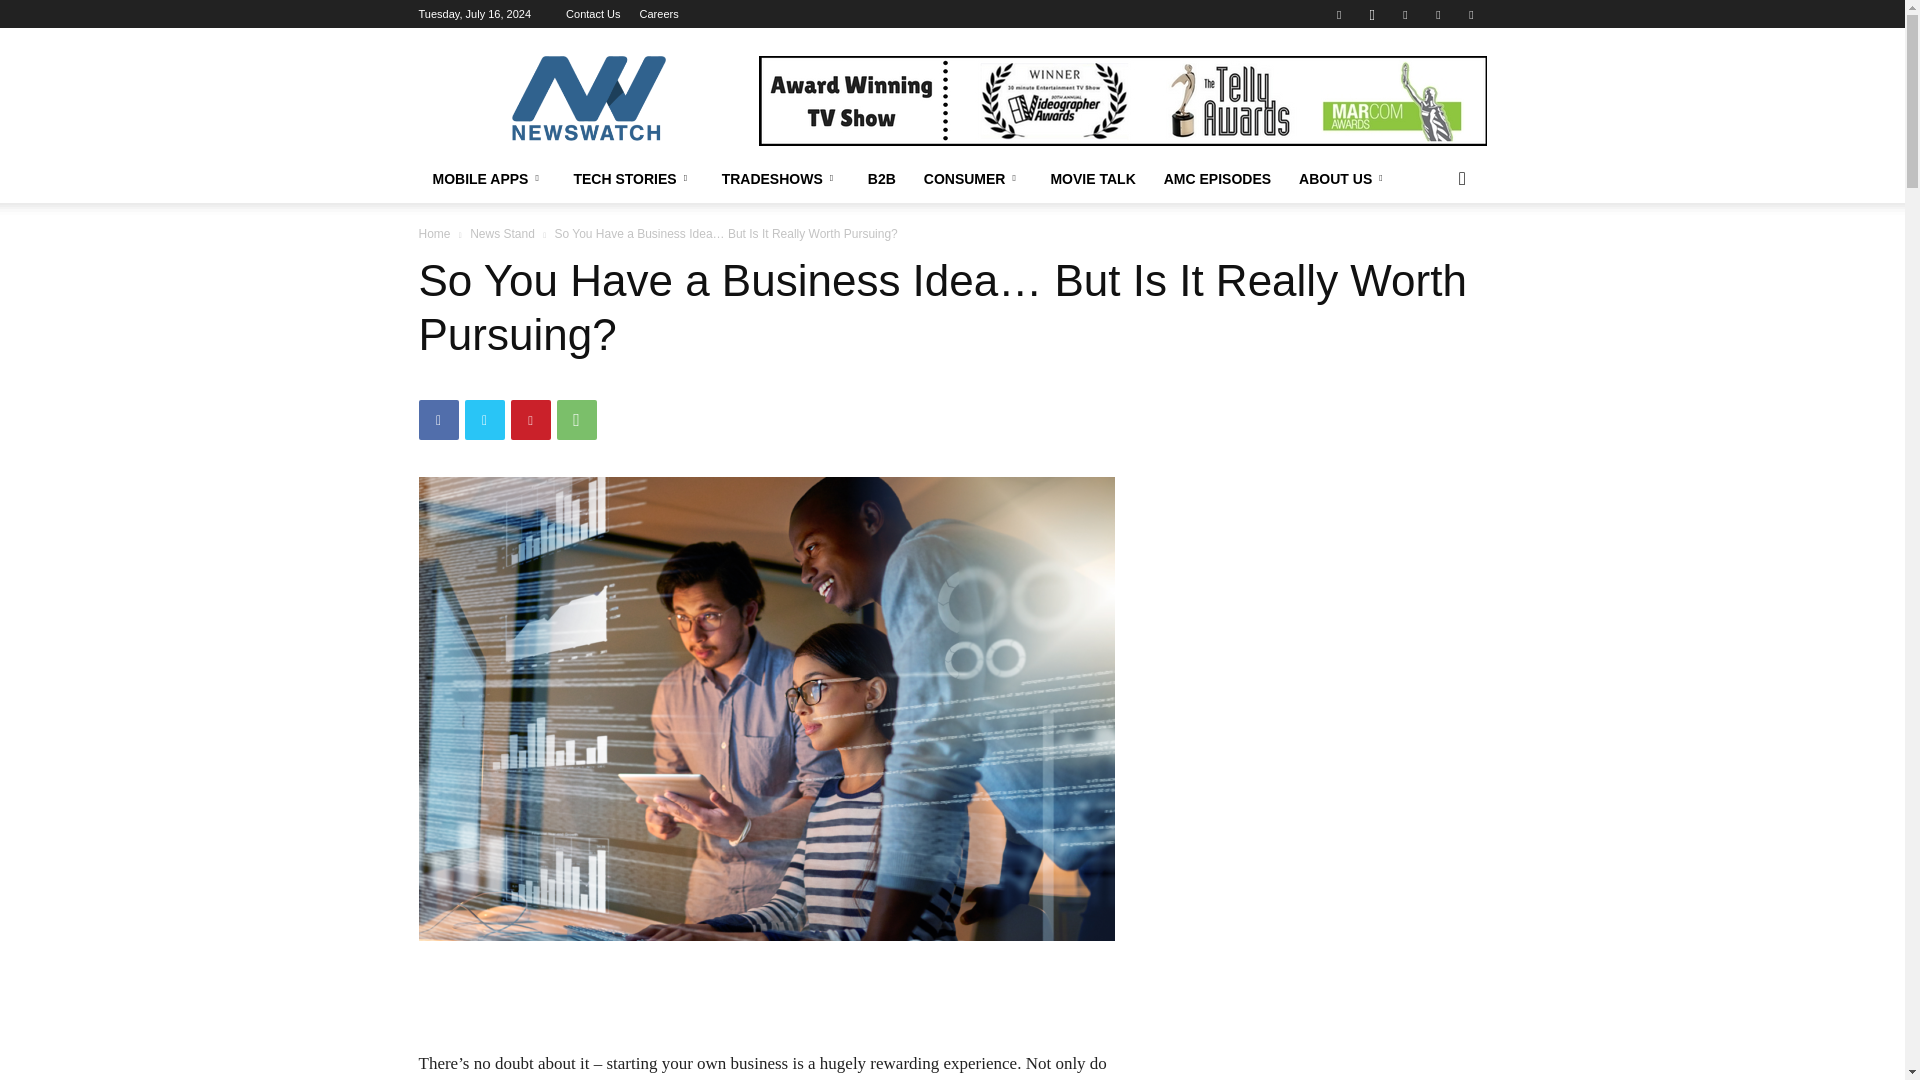 This screenshot has width=1920, height=1080. I want to click on Twitter, so click(1405, 14).